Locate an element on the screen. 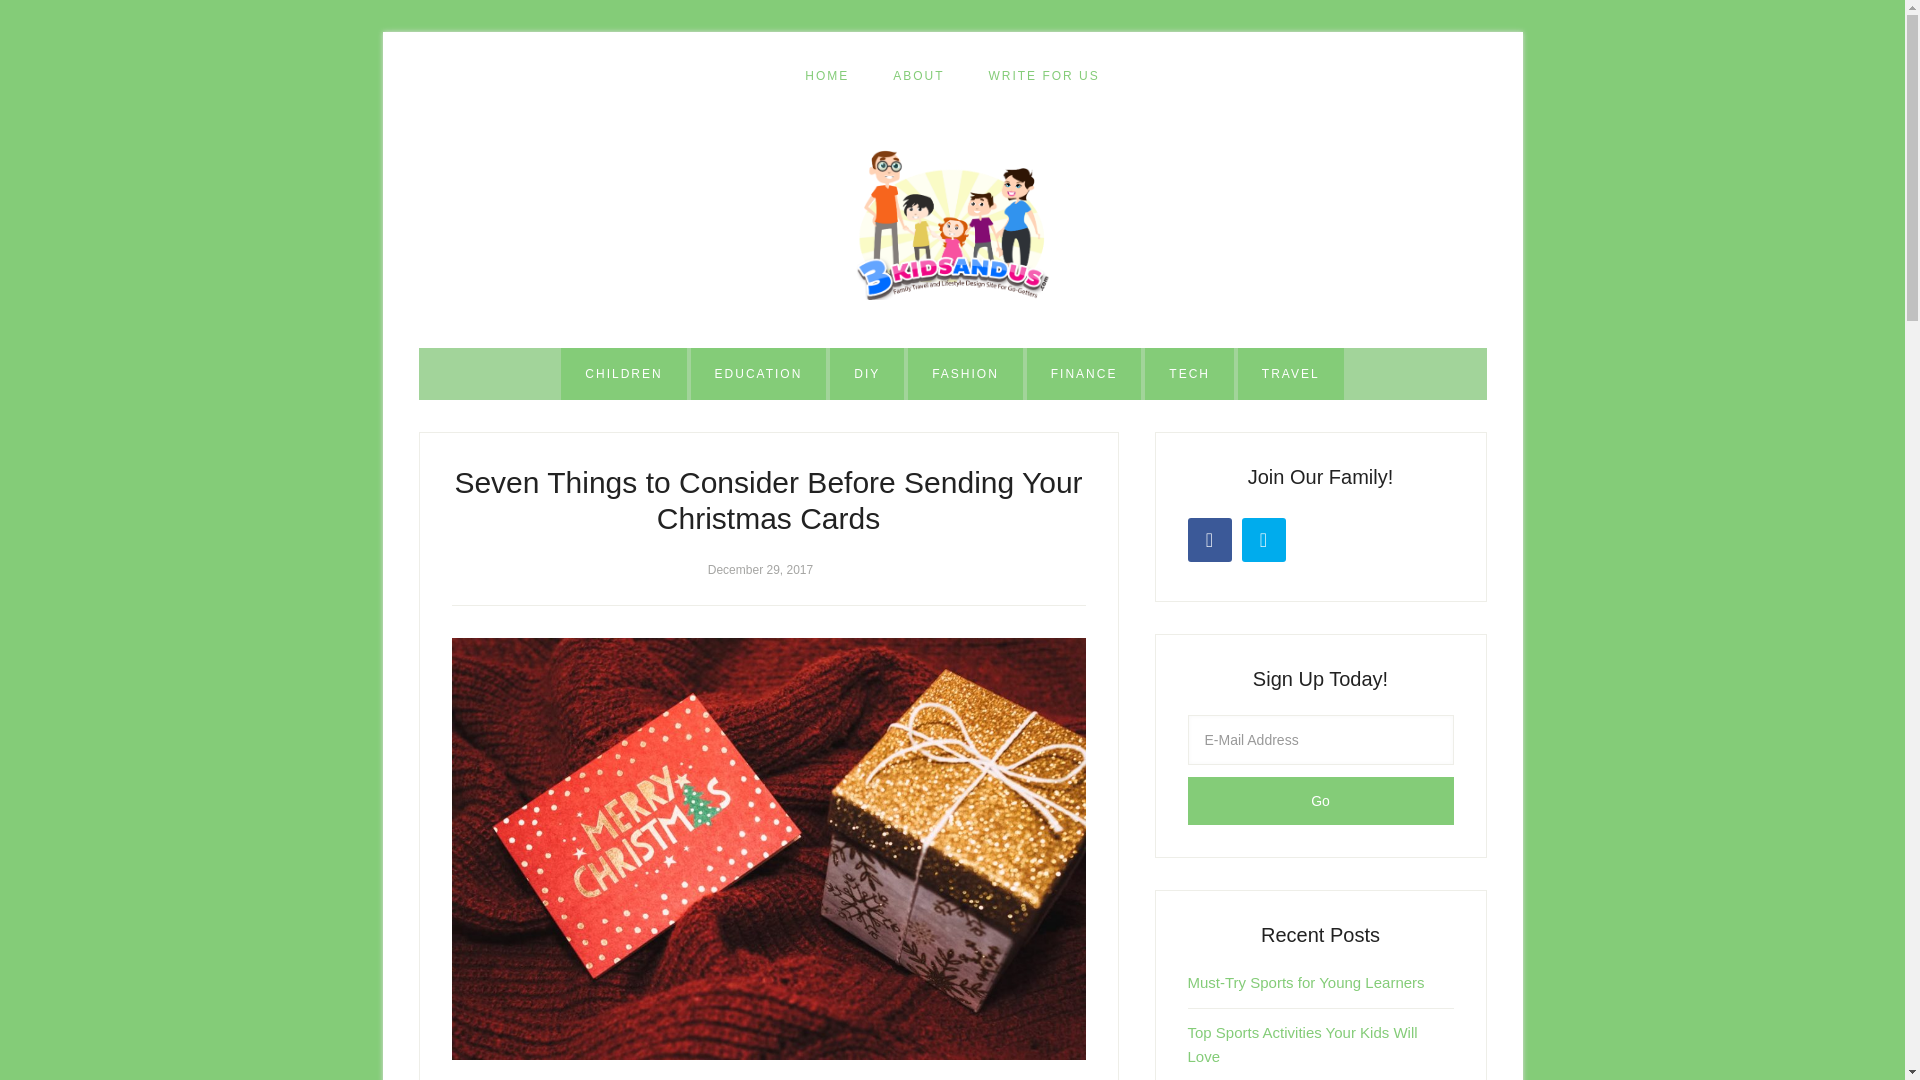  Go is located at coordinates (1320, 800).